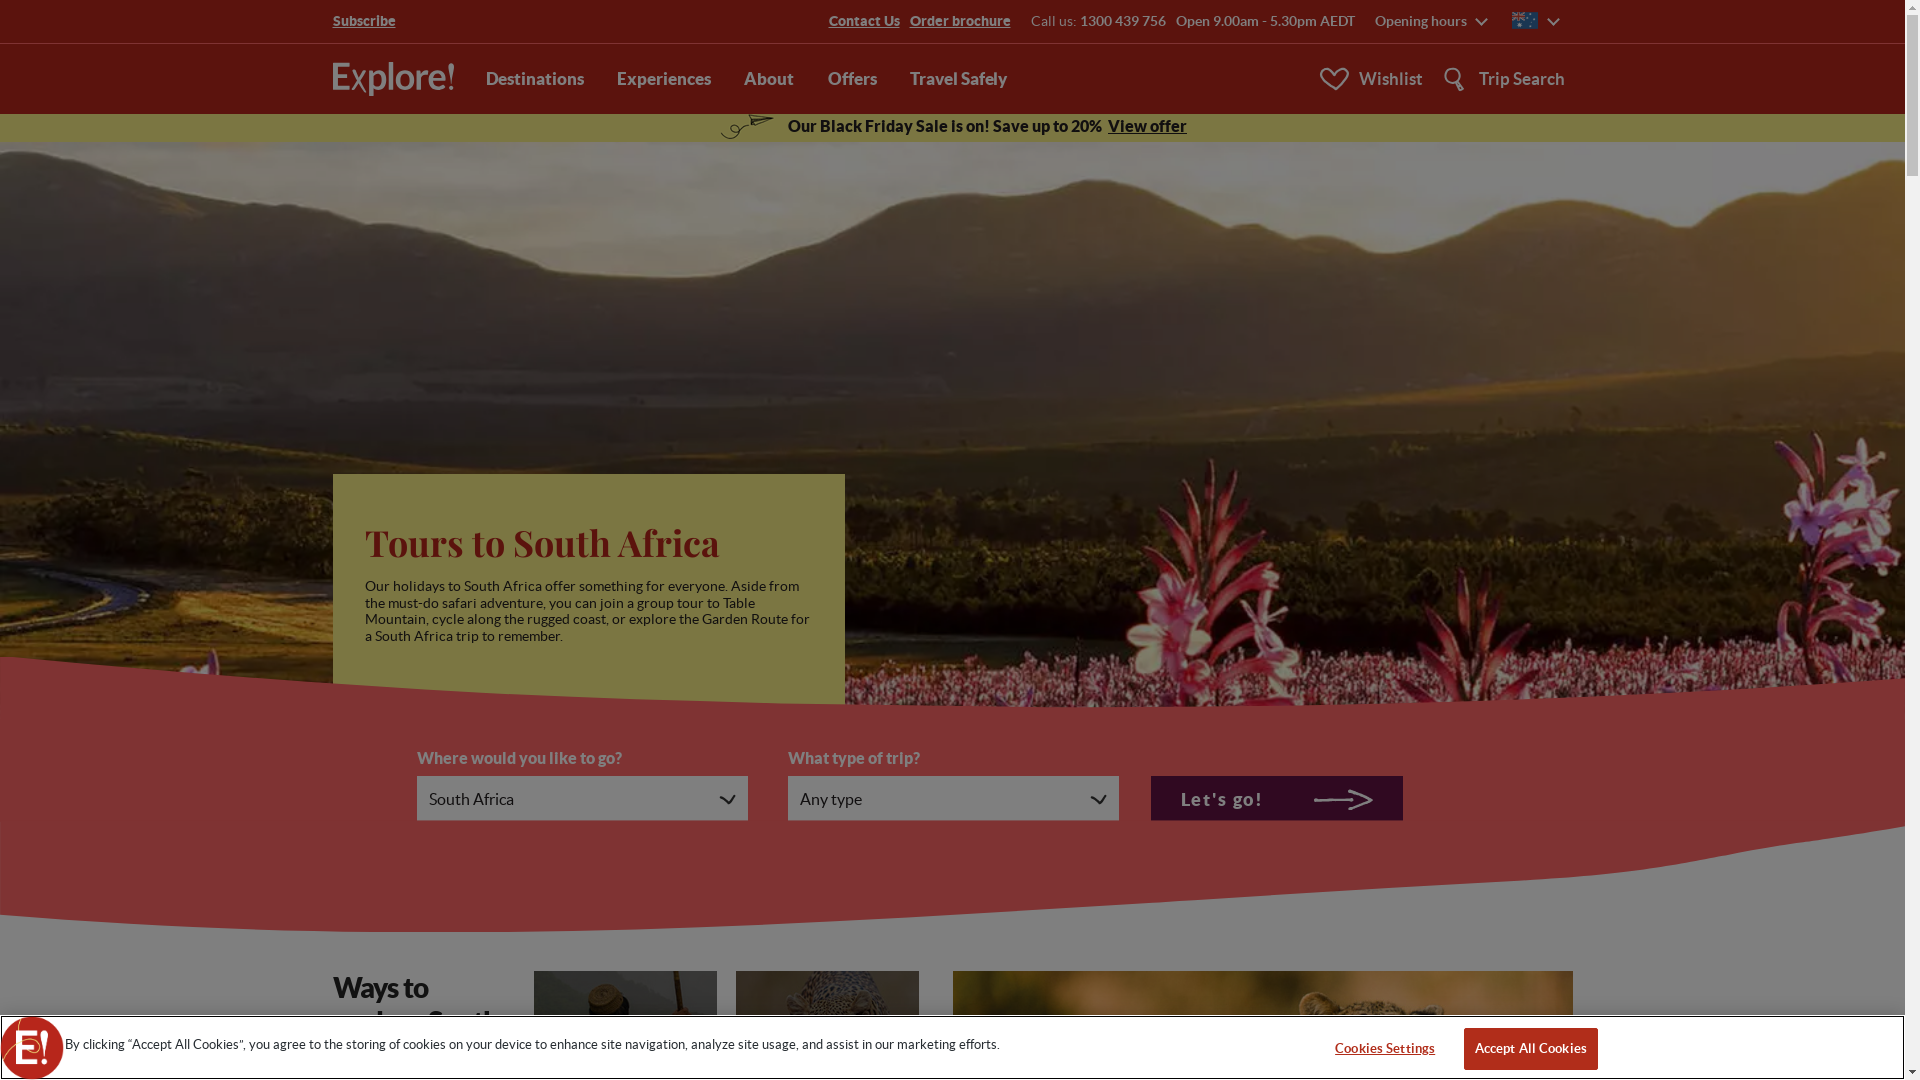 The image size is (1920, 1080). Describe the element at coordinates (1123, 21) in the screenshot. I see `1300 439 756` at that location.